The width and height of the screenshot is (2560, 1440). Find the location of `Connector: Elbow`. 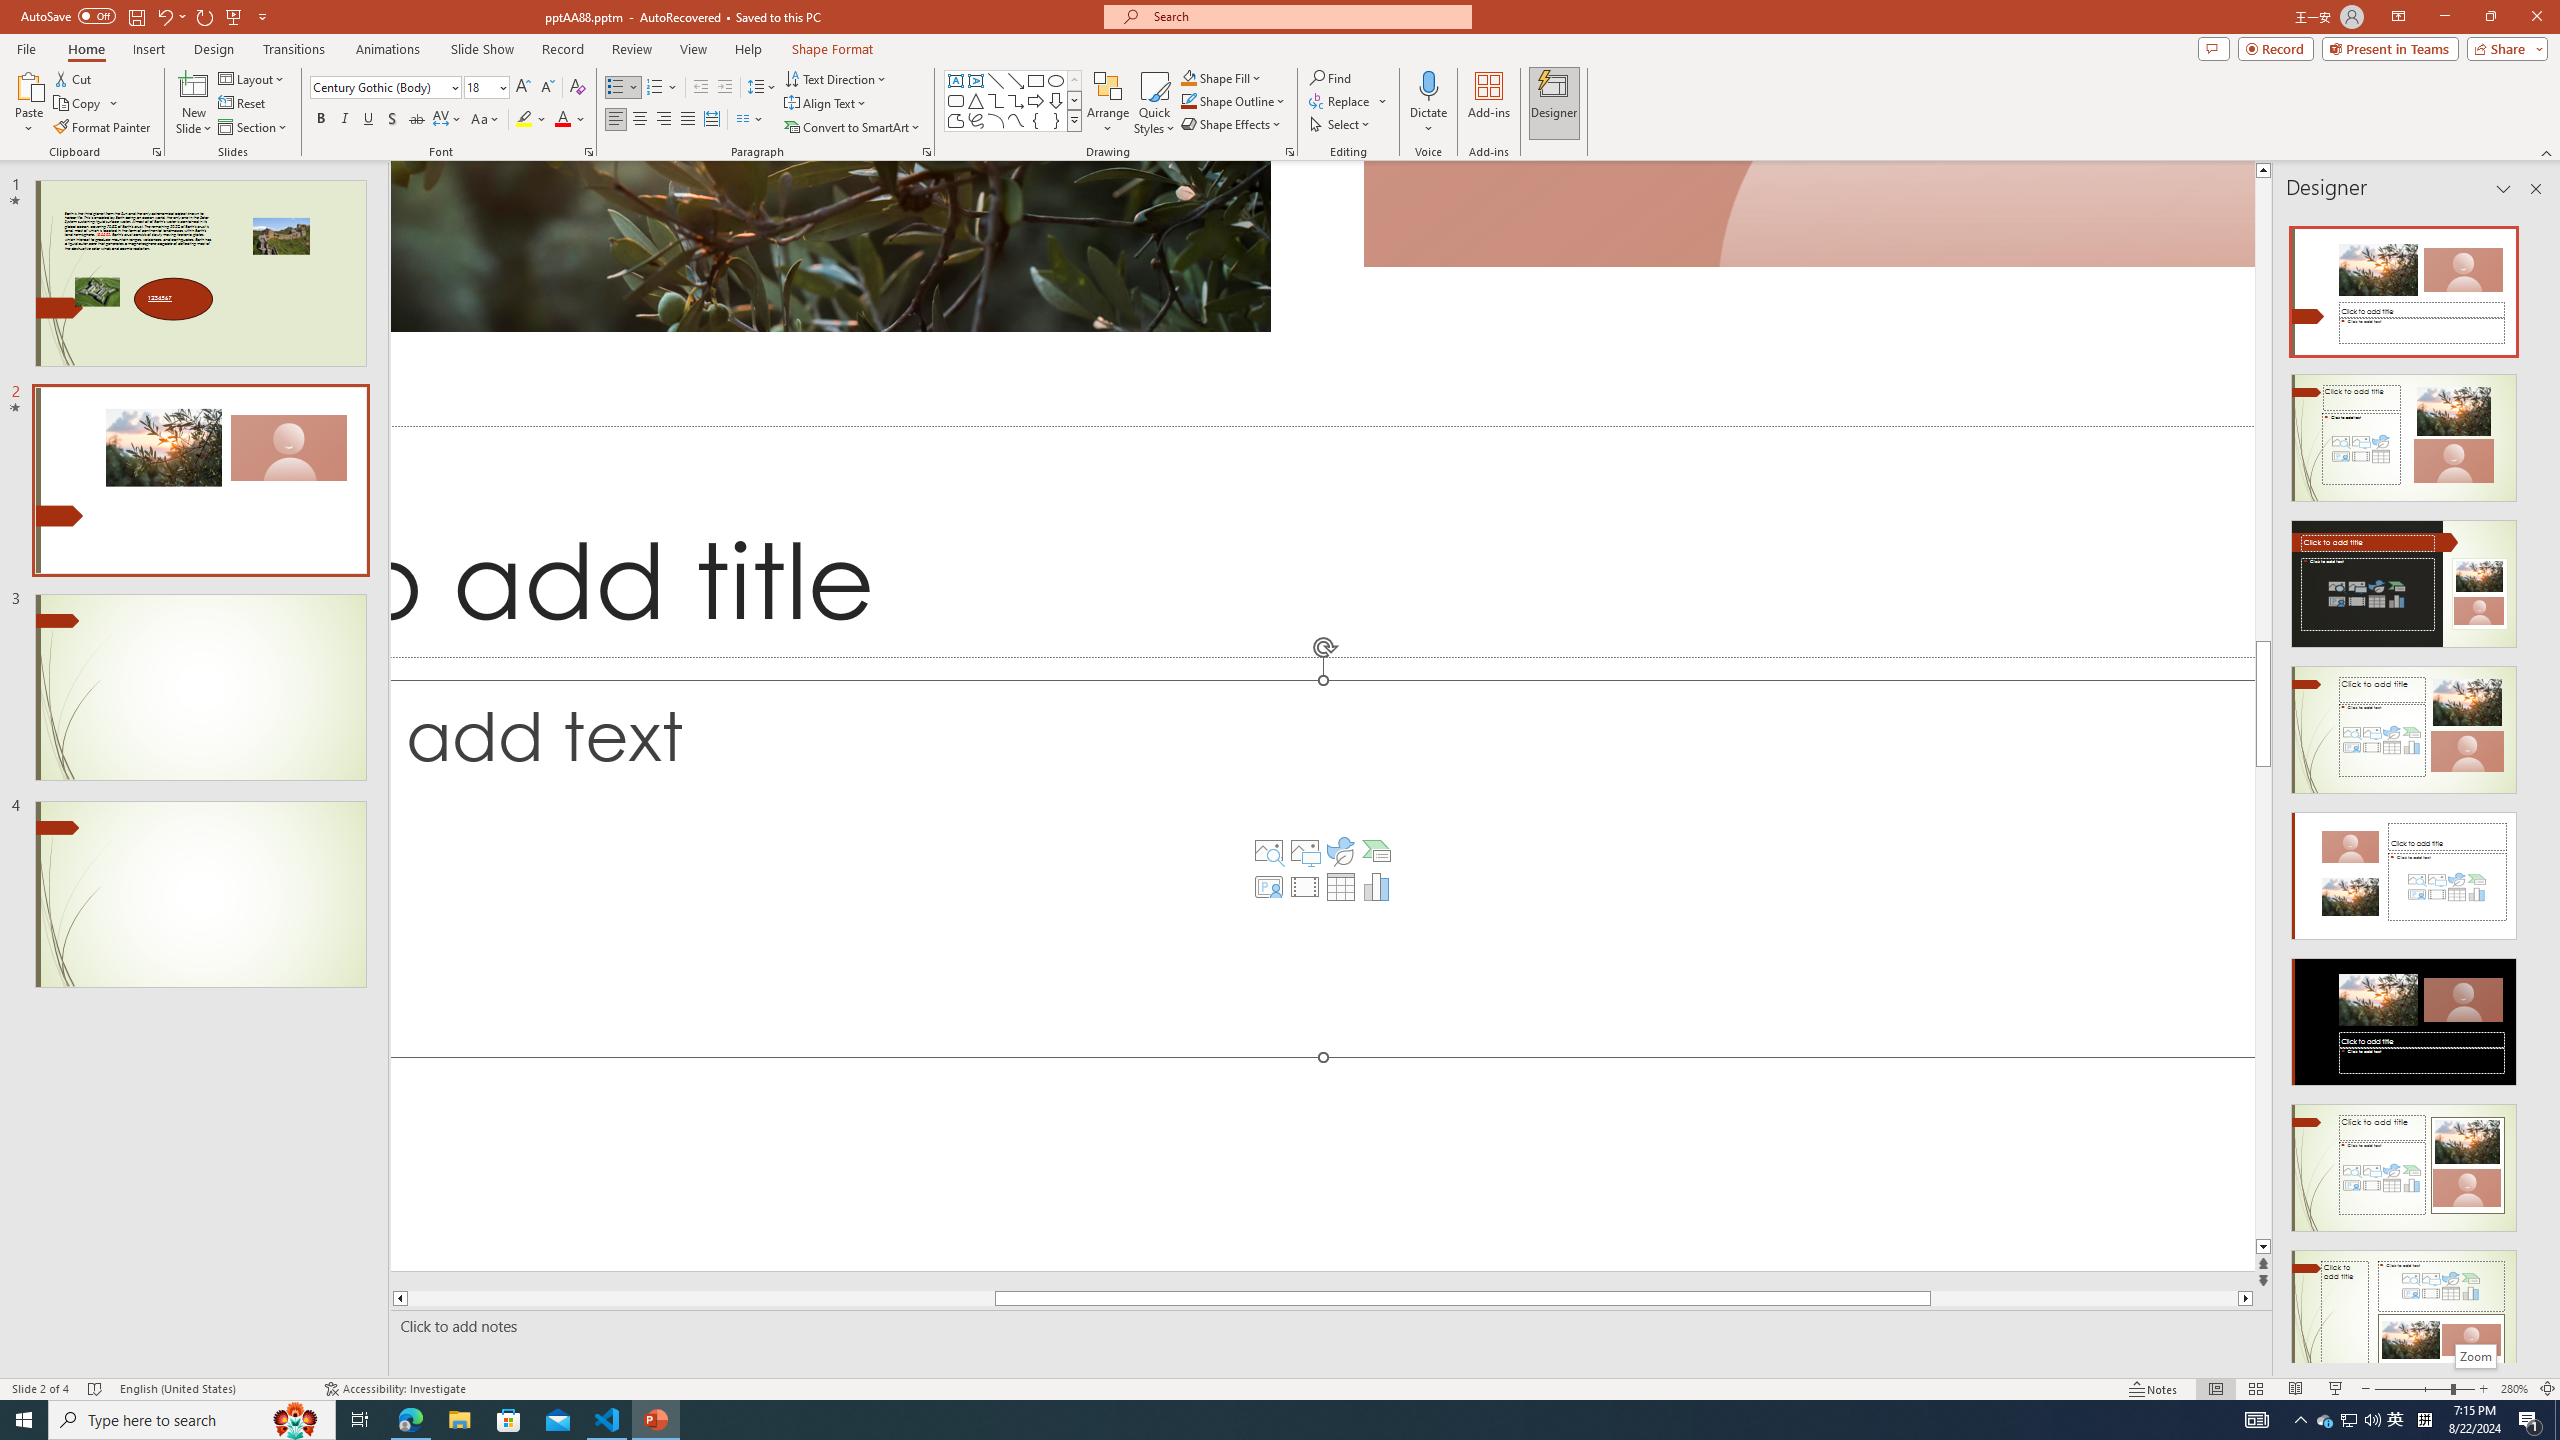

Connector: Elbow is located at coordinates (996, 100).